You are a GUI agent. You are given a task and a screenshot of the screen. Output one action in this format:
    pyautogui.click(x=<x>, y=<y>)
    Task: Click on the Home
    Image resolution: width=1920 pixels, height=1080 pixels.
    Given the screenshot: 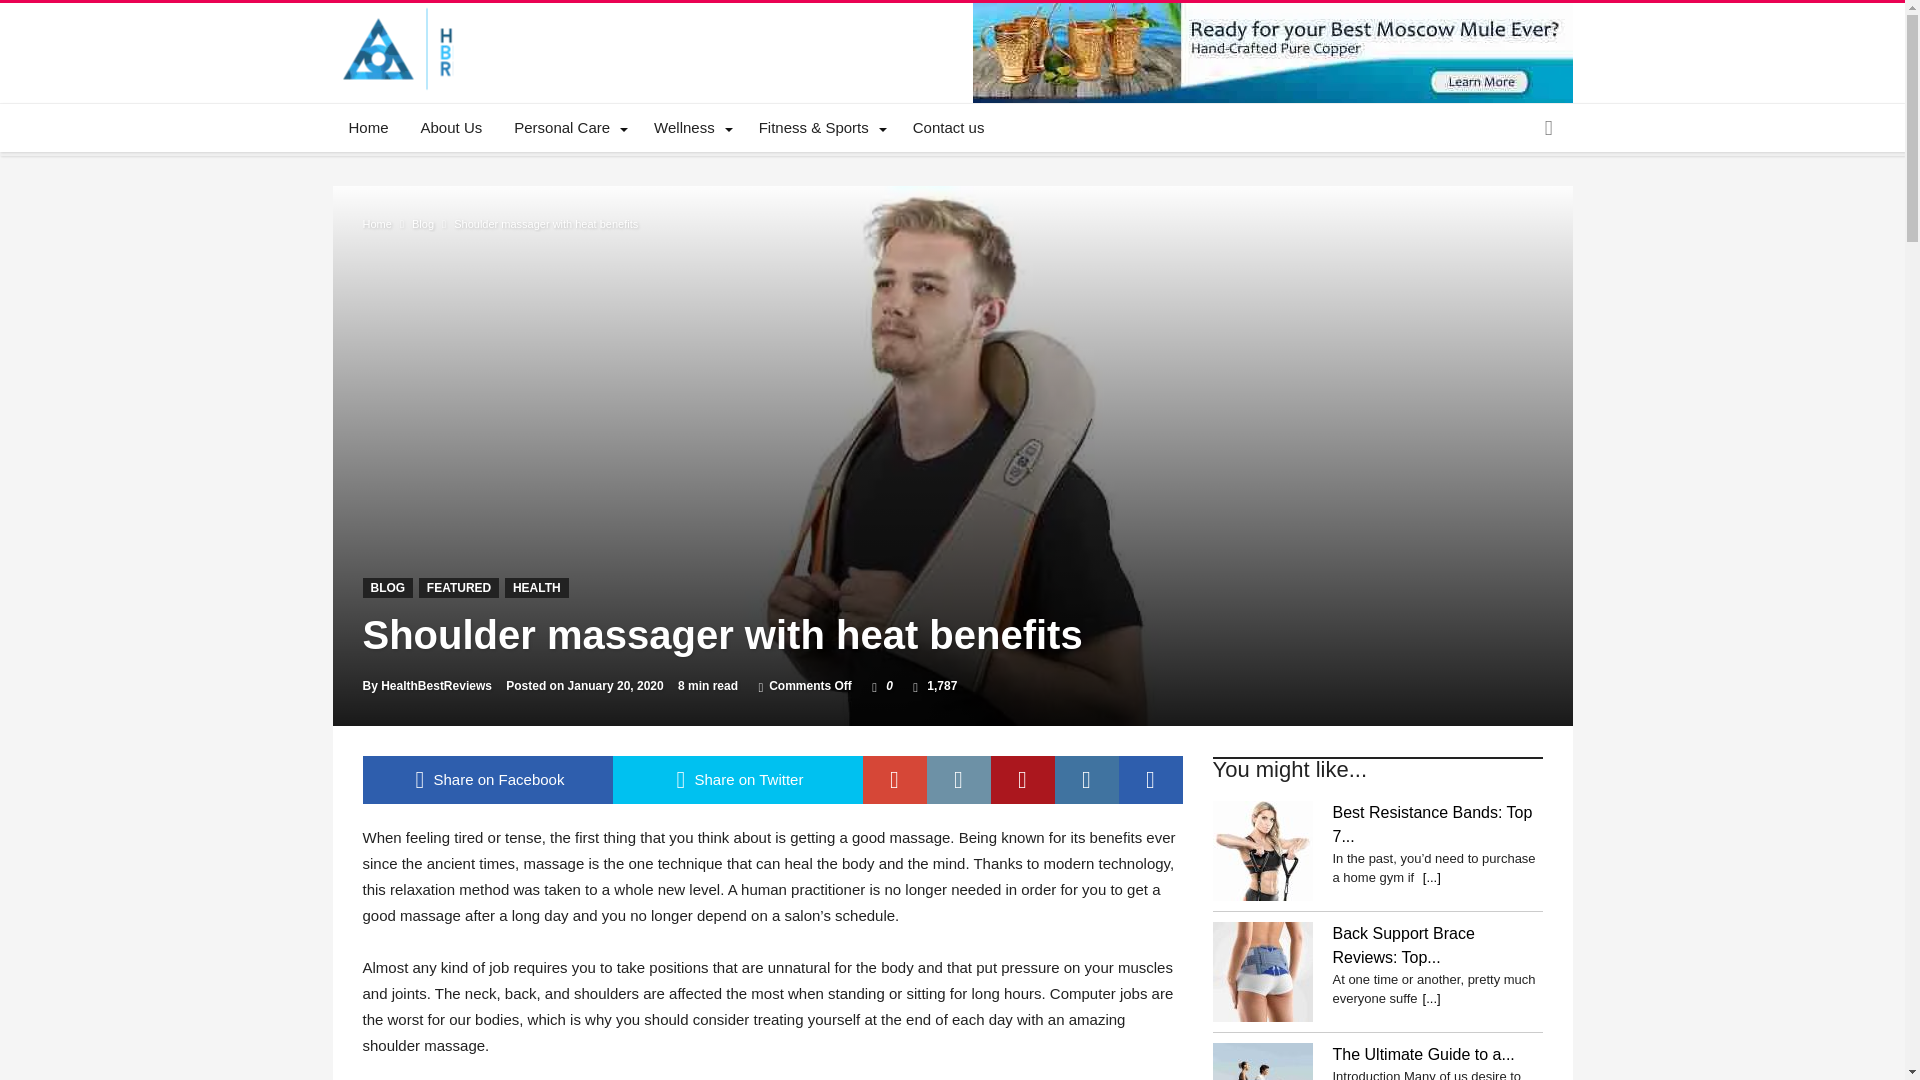 What is the action you would take?
    pyautogui.click(x=368, y=128)
    